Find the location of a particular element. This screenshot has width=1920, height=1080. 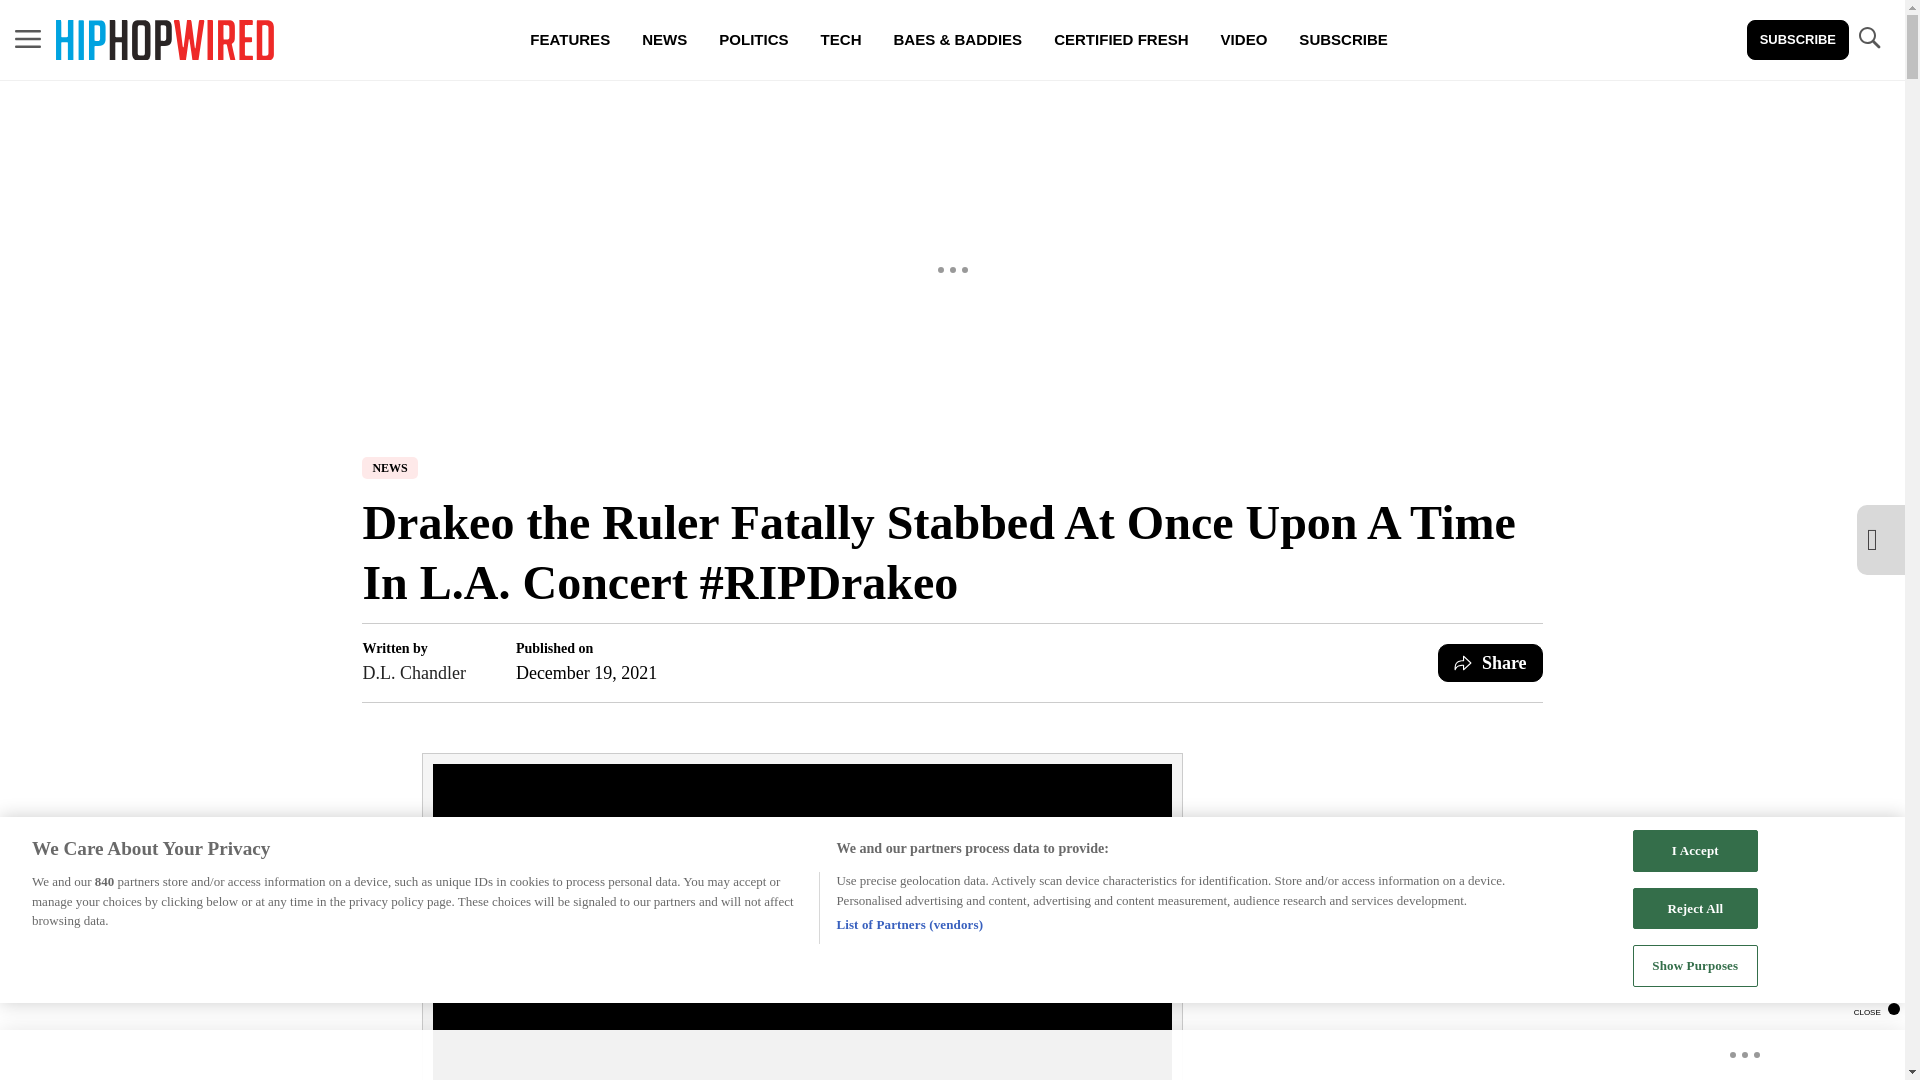

NEWS is located at coordinates (664, 40).